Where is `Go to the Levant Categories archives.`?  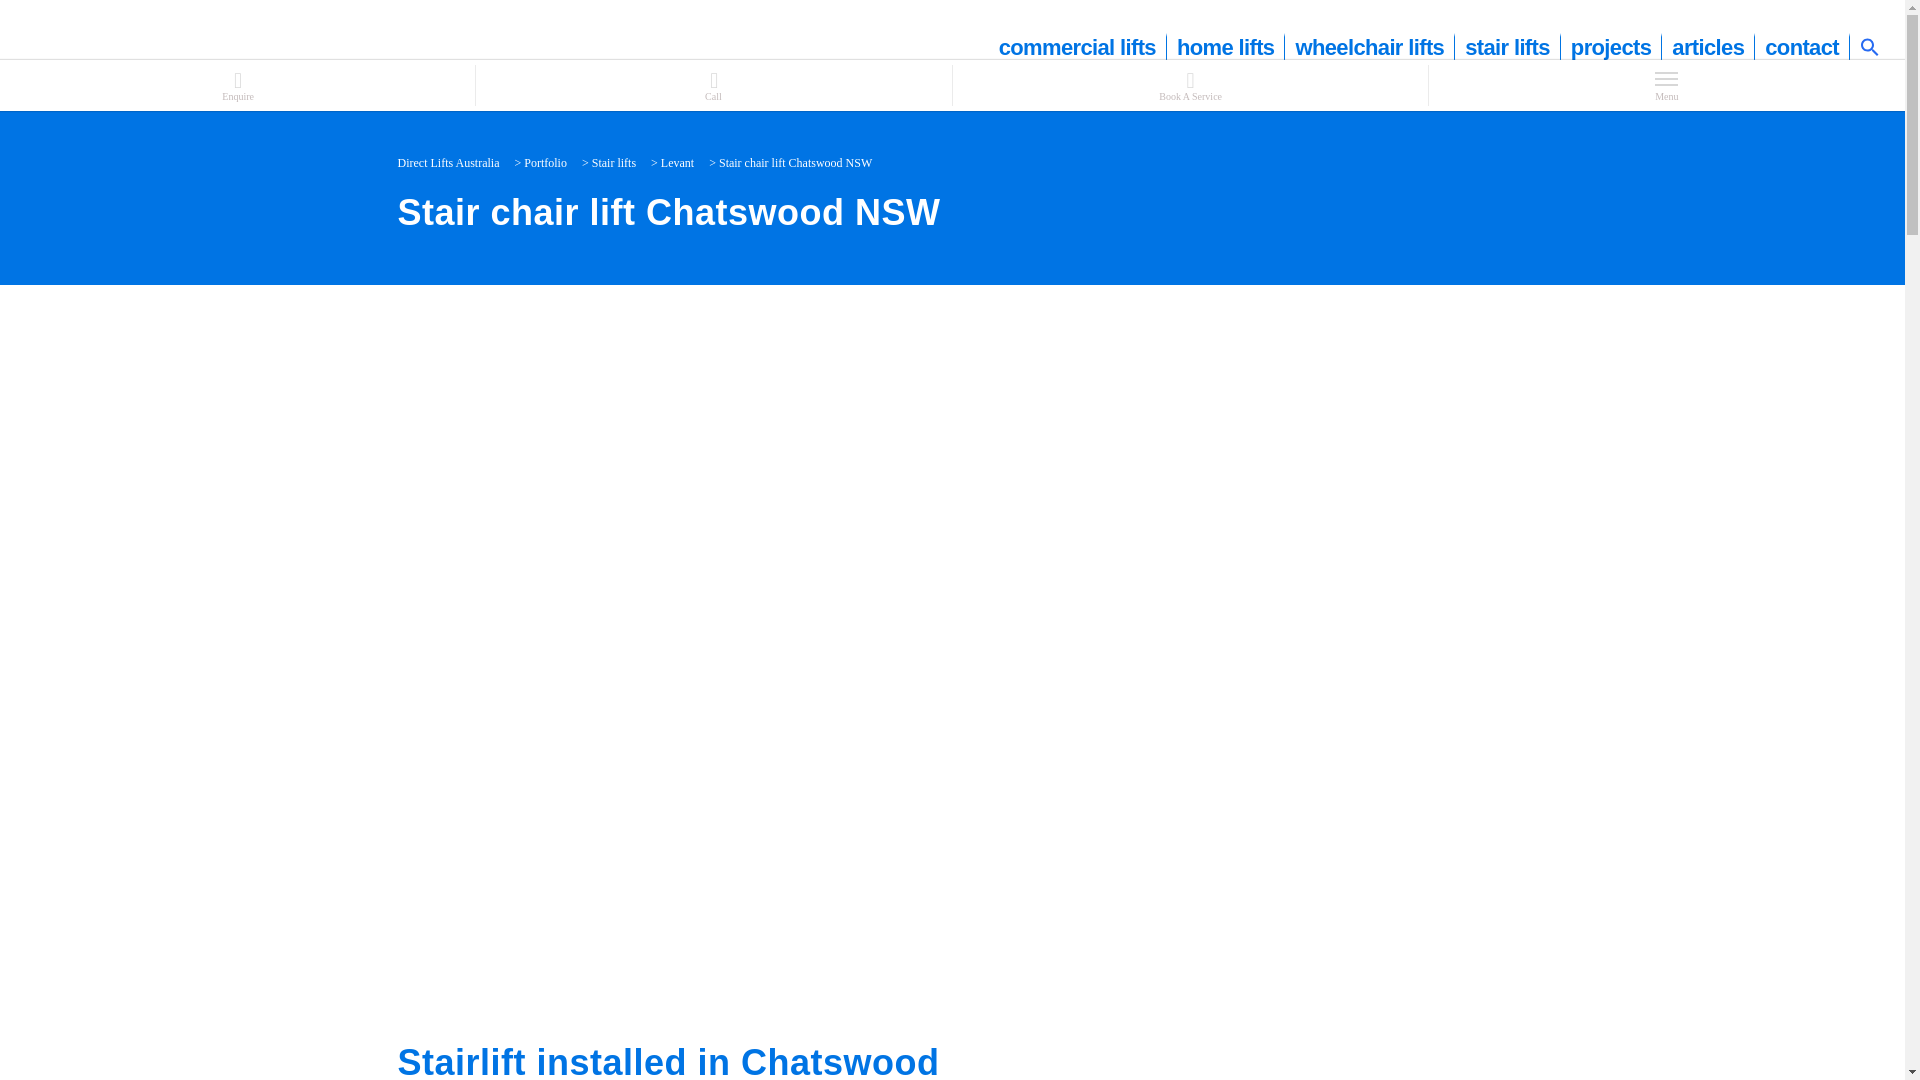
Go to the Levant Categories archives. is located at coordinates (676, 162).